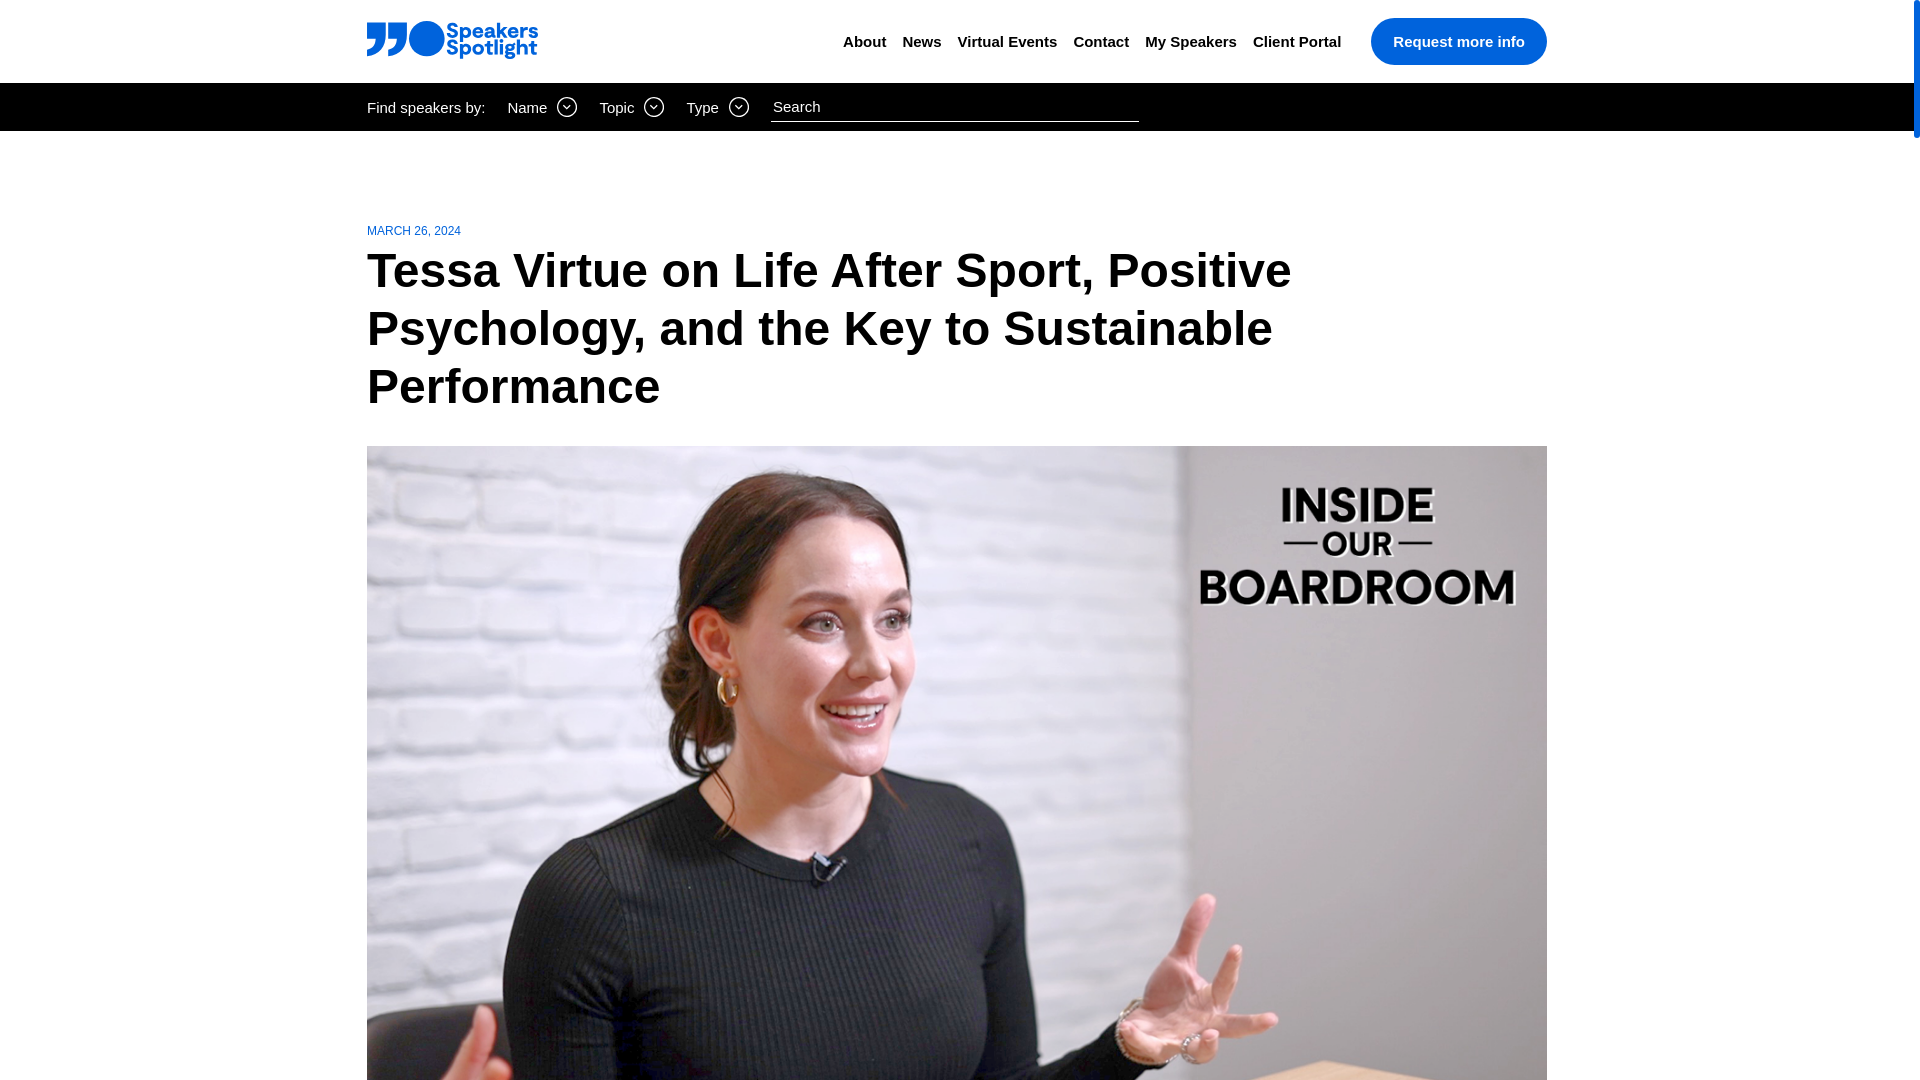 The height and width of the screenshot is (1080, 1920). What do you see at coordinates (1100, 41) in the screenshot?
I see `Contact` at bounding box center [1100, 41].